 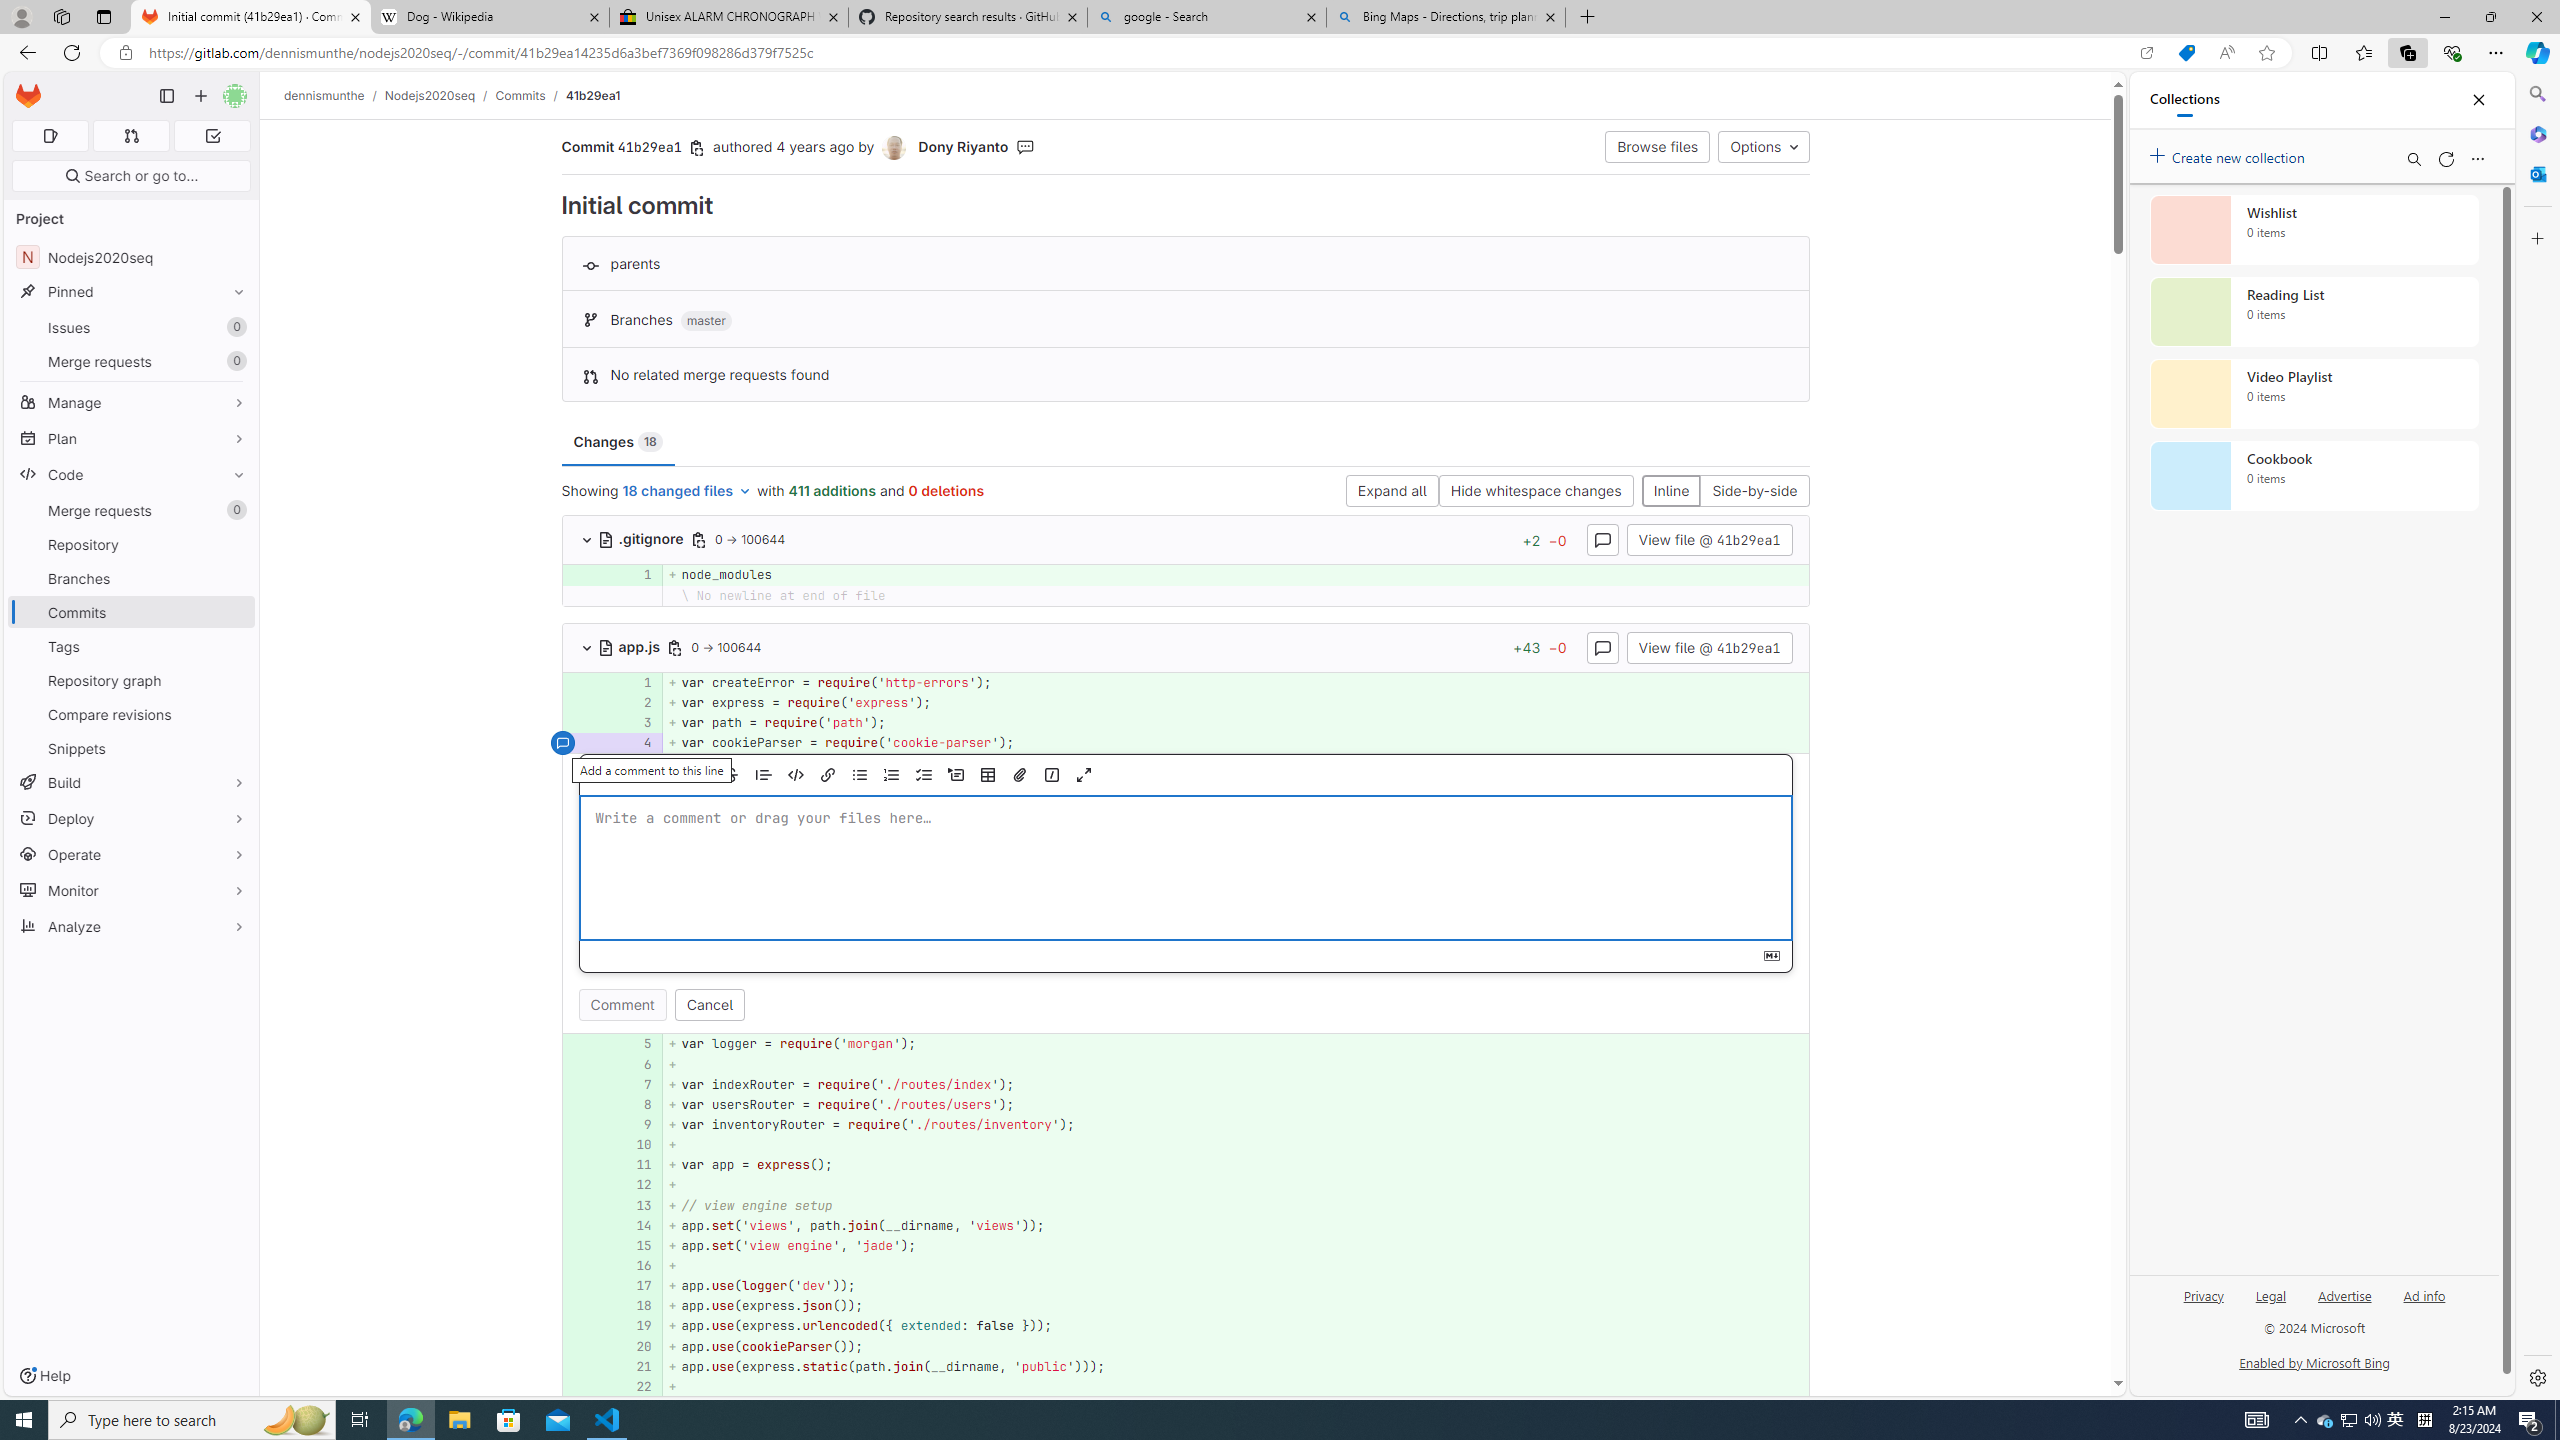 I want to click on 4, so click(x=637, y=743).